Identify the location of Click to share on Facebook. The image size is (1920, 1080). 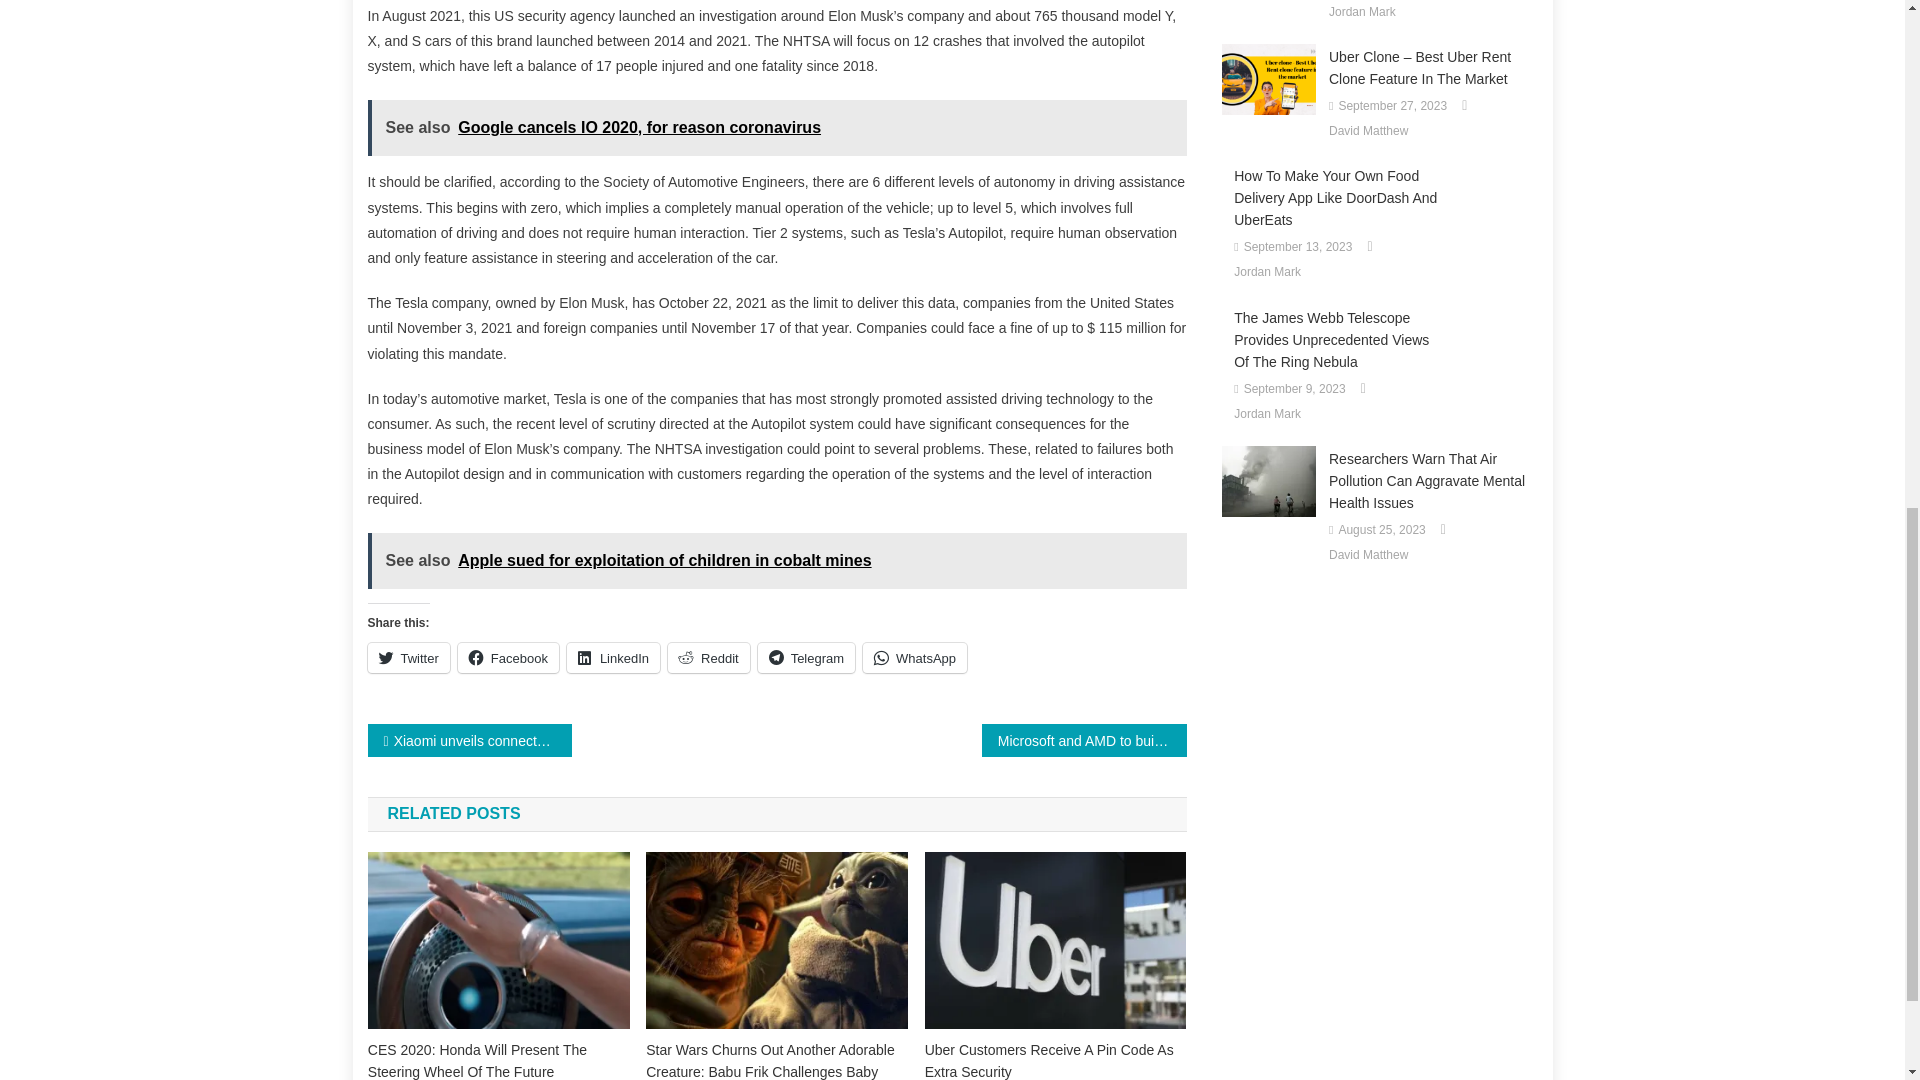
(508, 657).